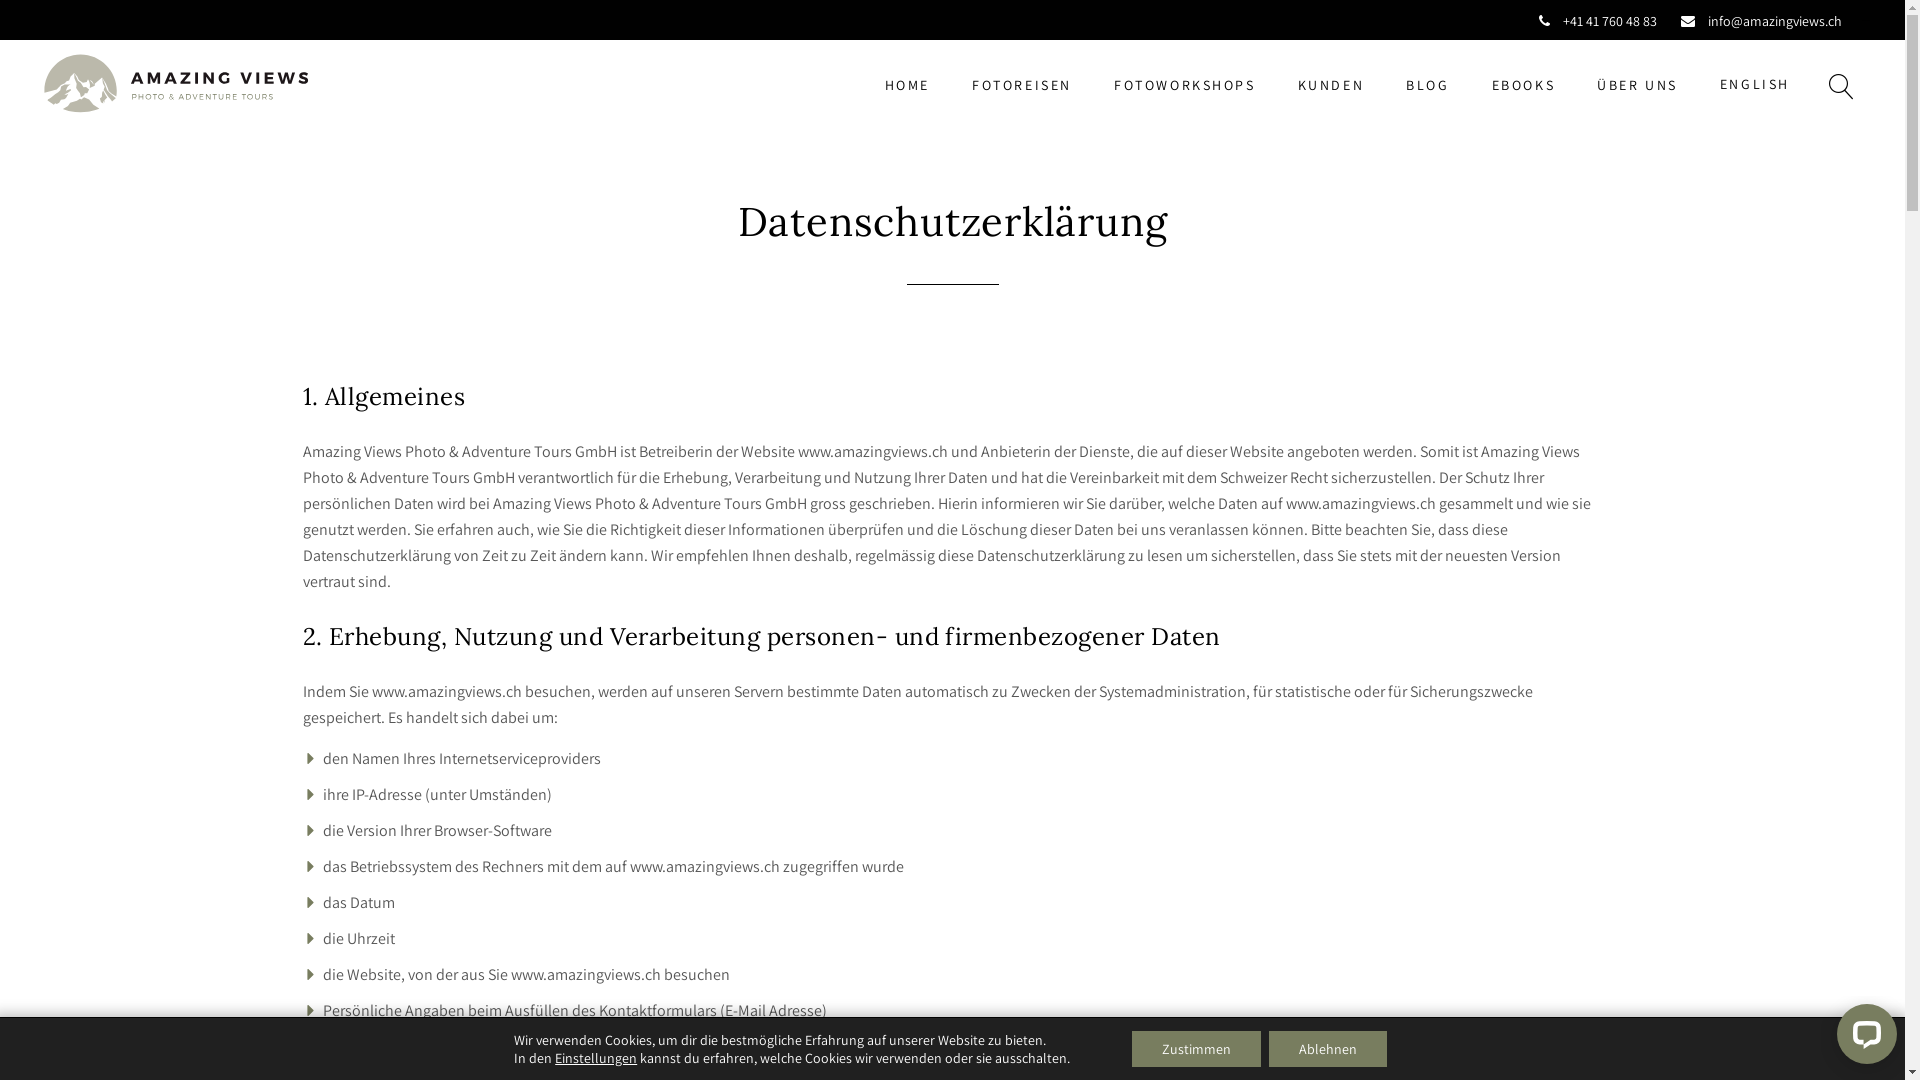  I want to click on BLOG, so click(1428, 85).